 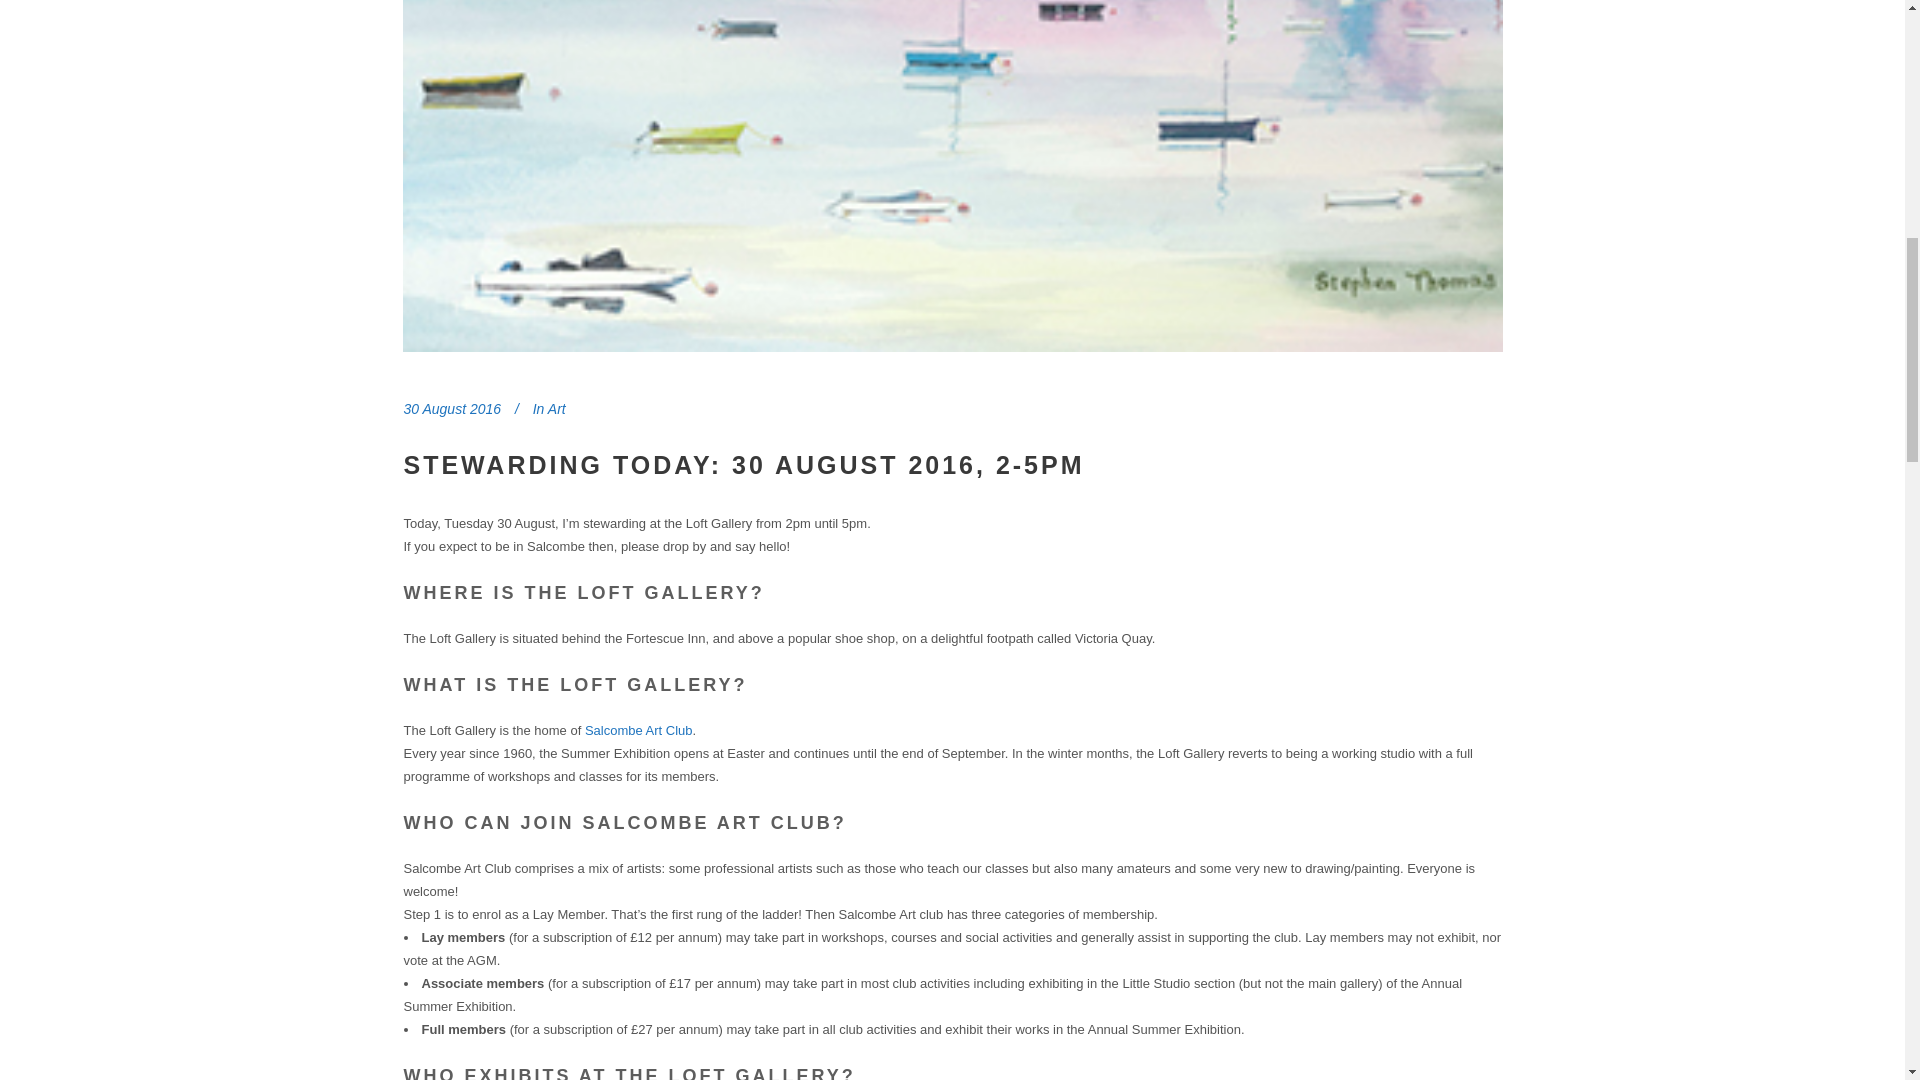 I want to click on STEWARDING TODAY: 30 AUGUST 2016, 2-5PM, so click(x=744, y=465).